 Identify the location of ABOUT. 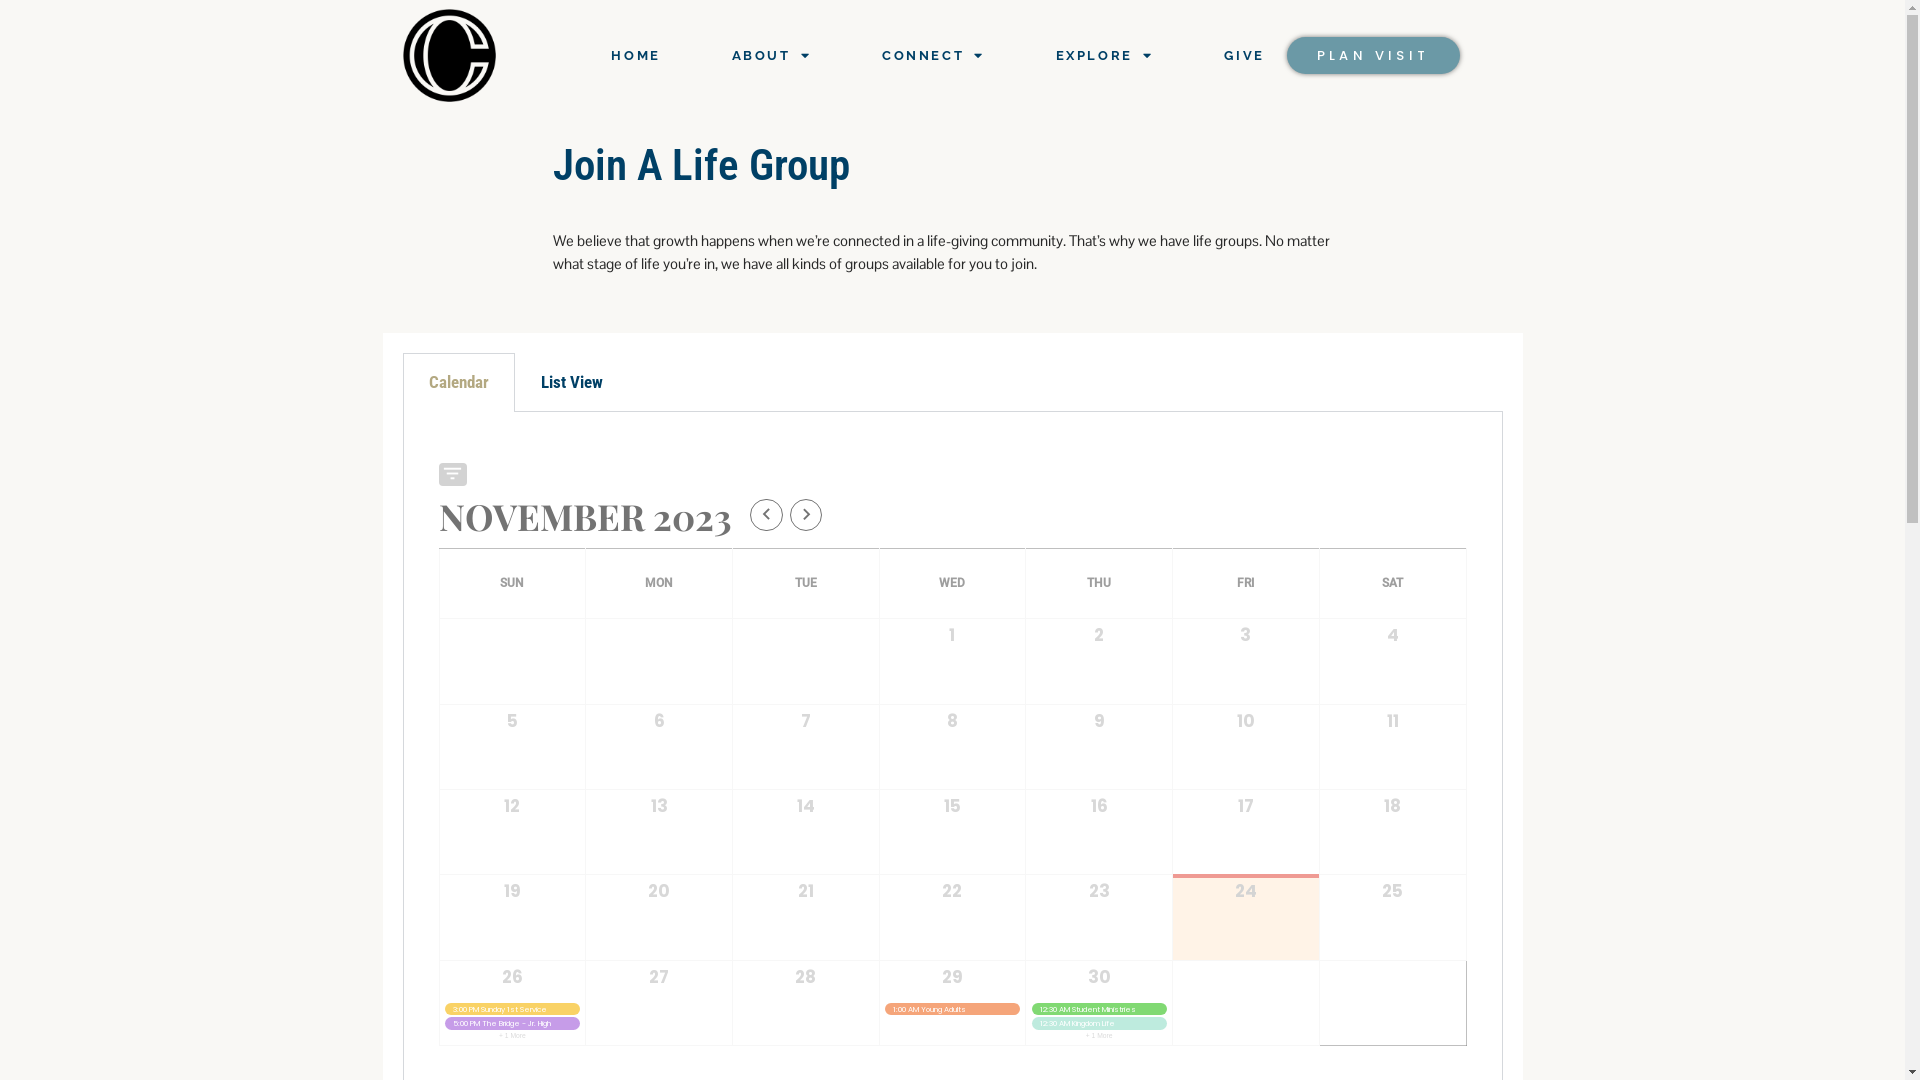
(772, 56).